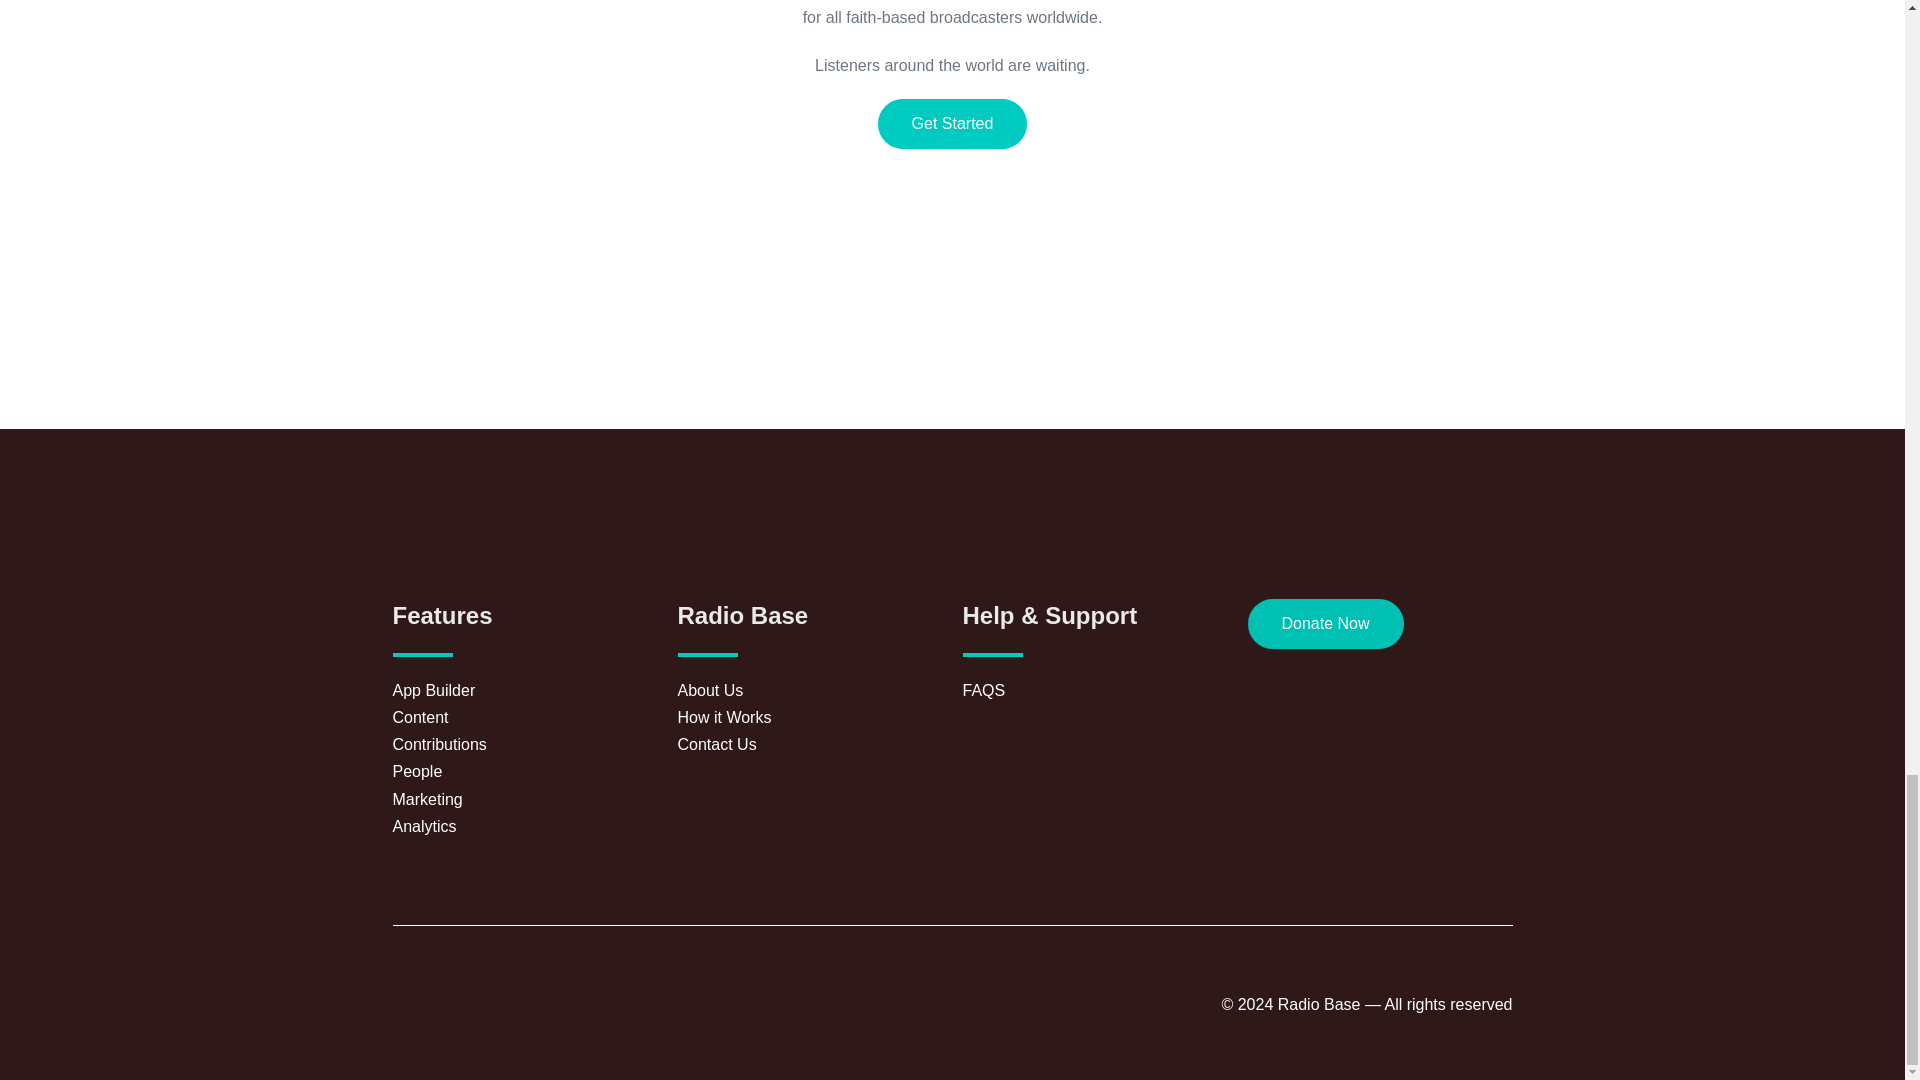 This screenshot has width=1920, height=1080. Describe the element at coordinates (810, 744) in the screenshot. I see `Contact Us` at that location.